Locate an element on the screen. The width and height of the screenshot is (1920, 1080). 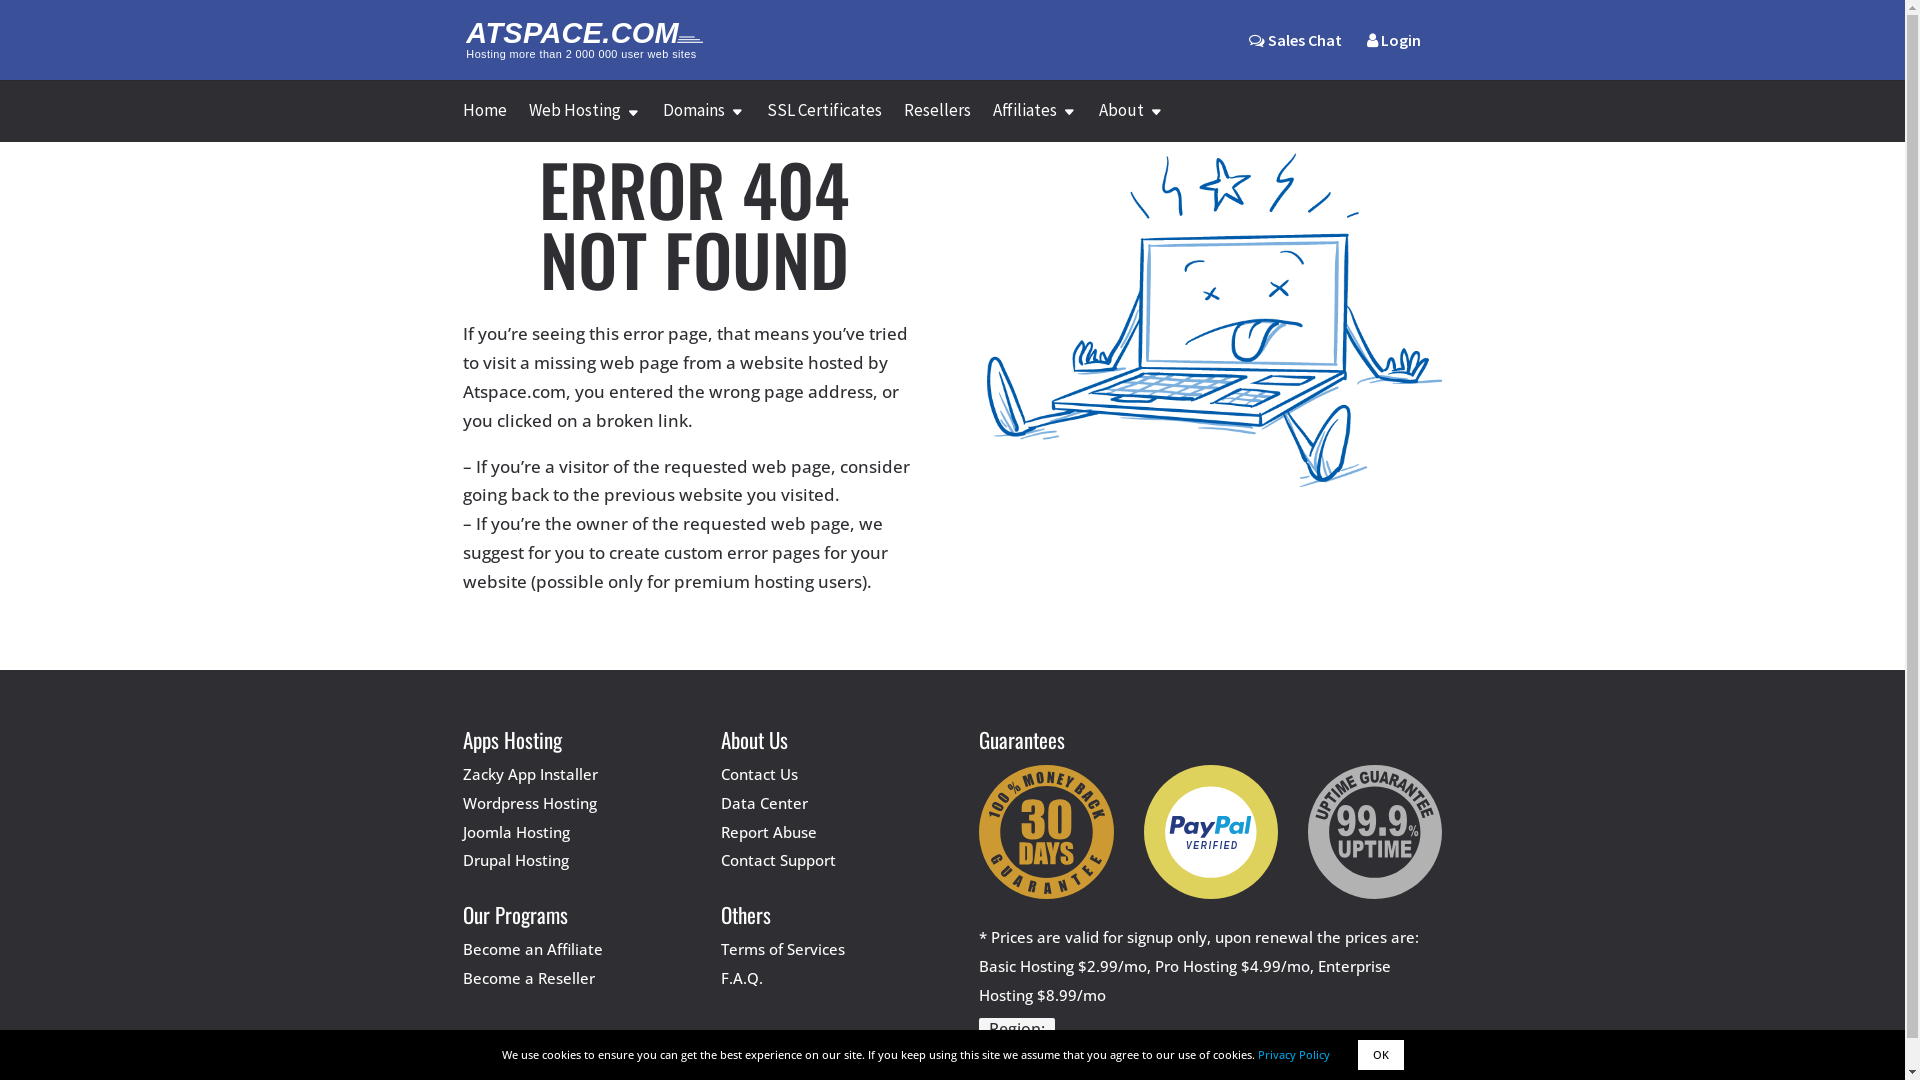
Sales Chat is located at coordinates (1294, 40).